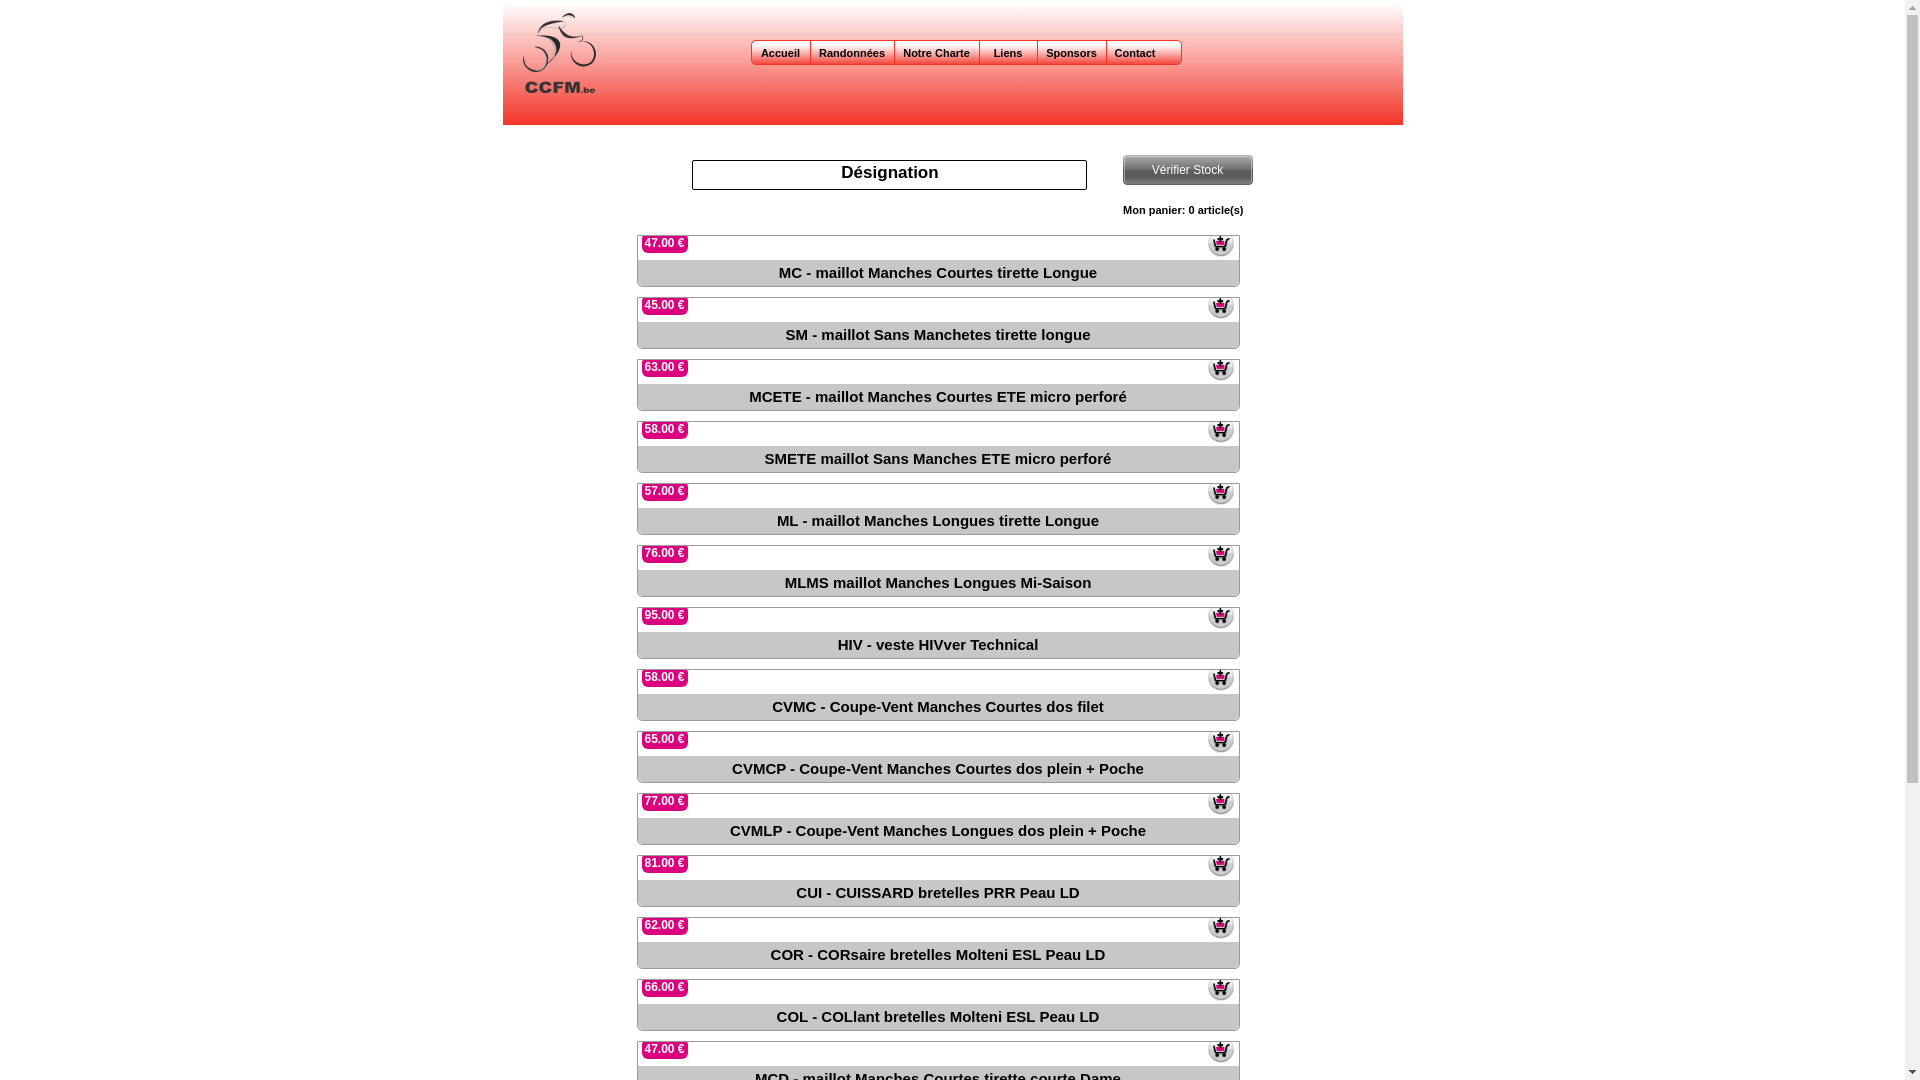 The image size is (1920, 1080). I want to click on Ajouter au panier, so click(1220, 553).